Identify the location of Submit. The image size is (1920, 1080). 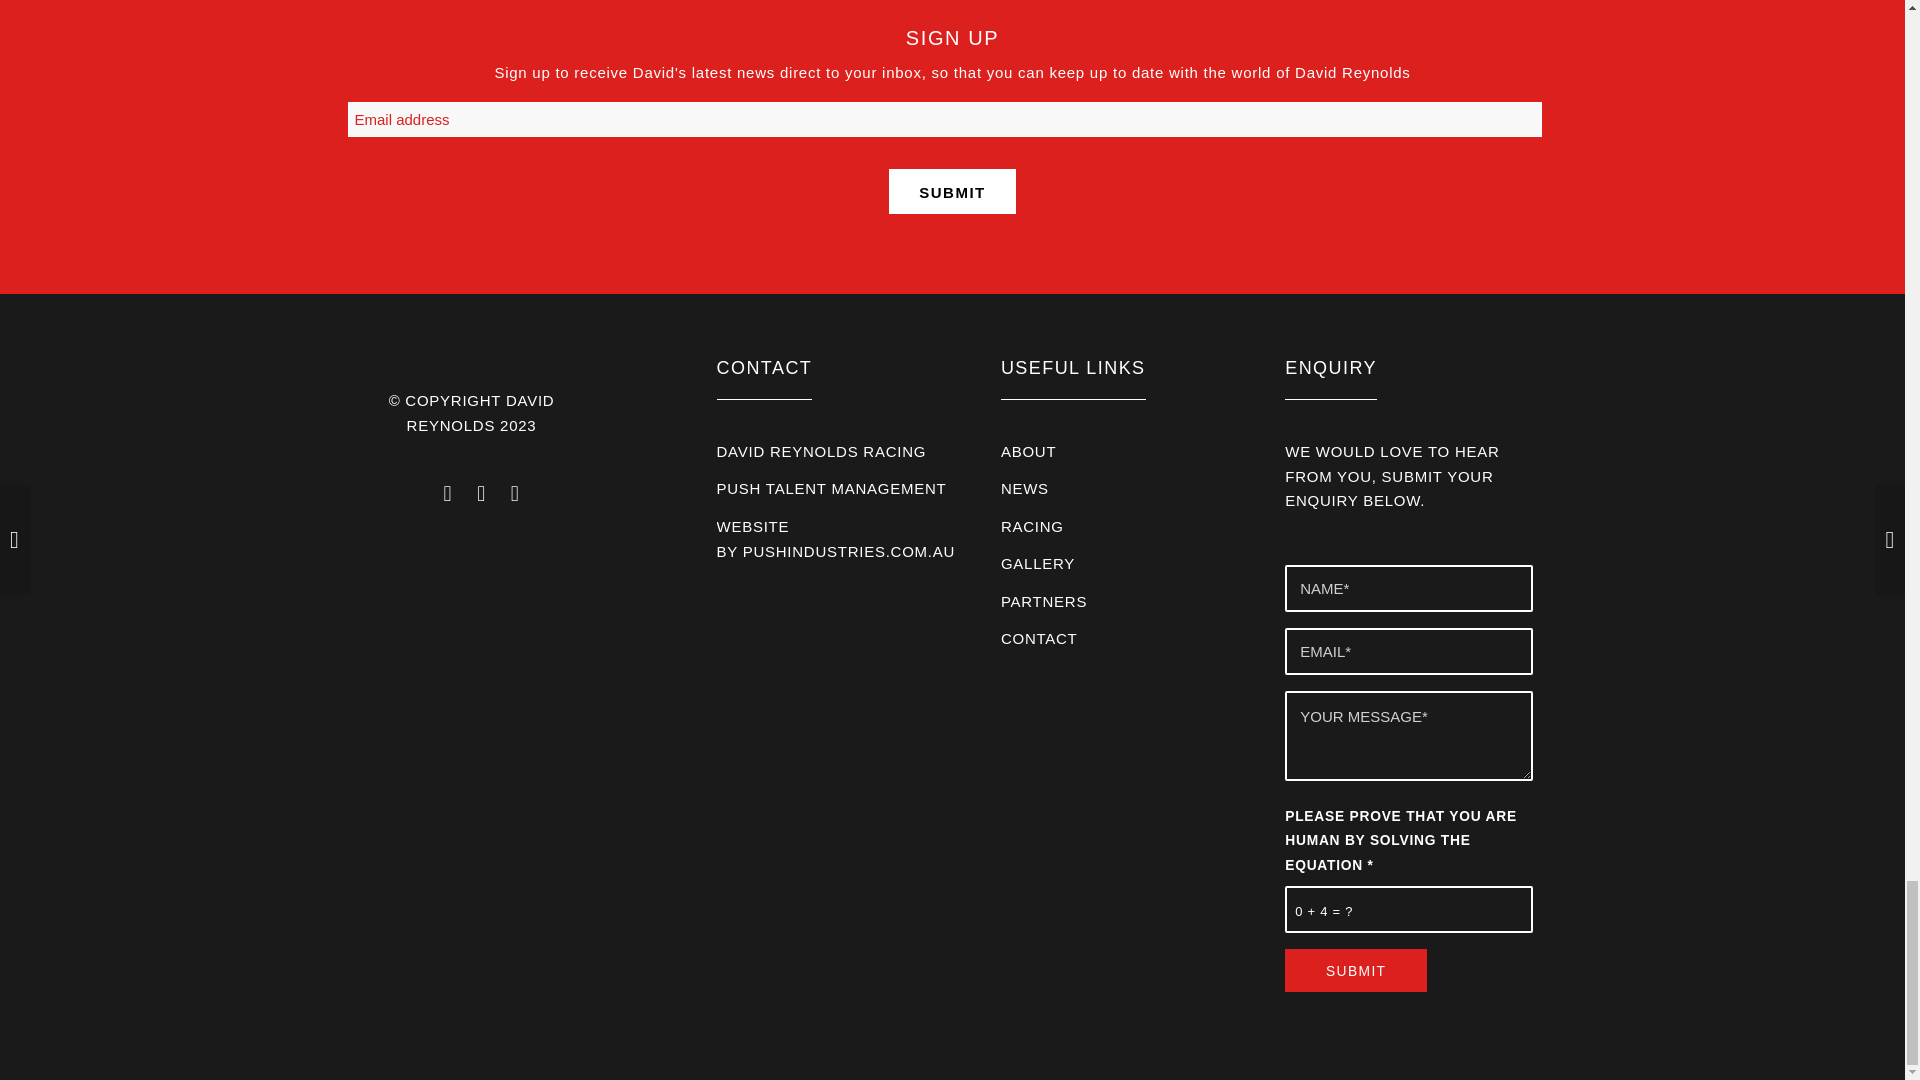
(1355, 970).